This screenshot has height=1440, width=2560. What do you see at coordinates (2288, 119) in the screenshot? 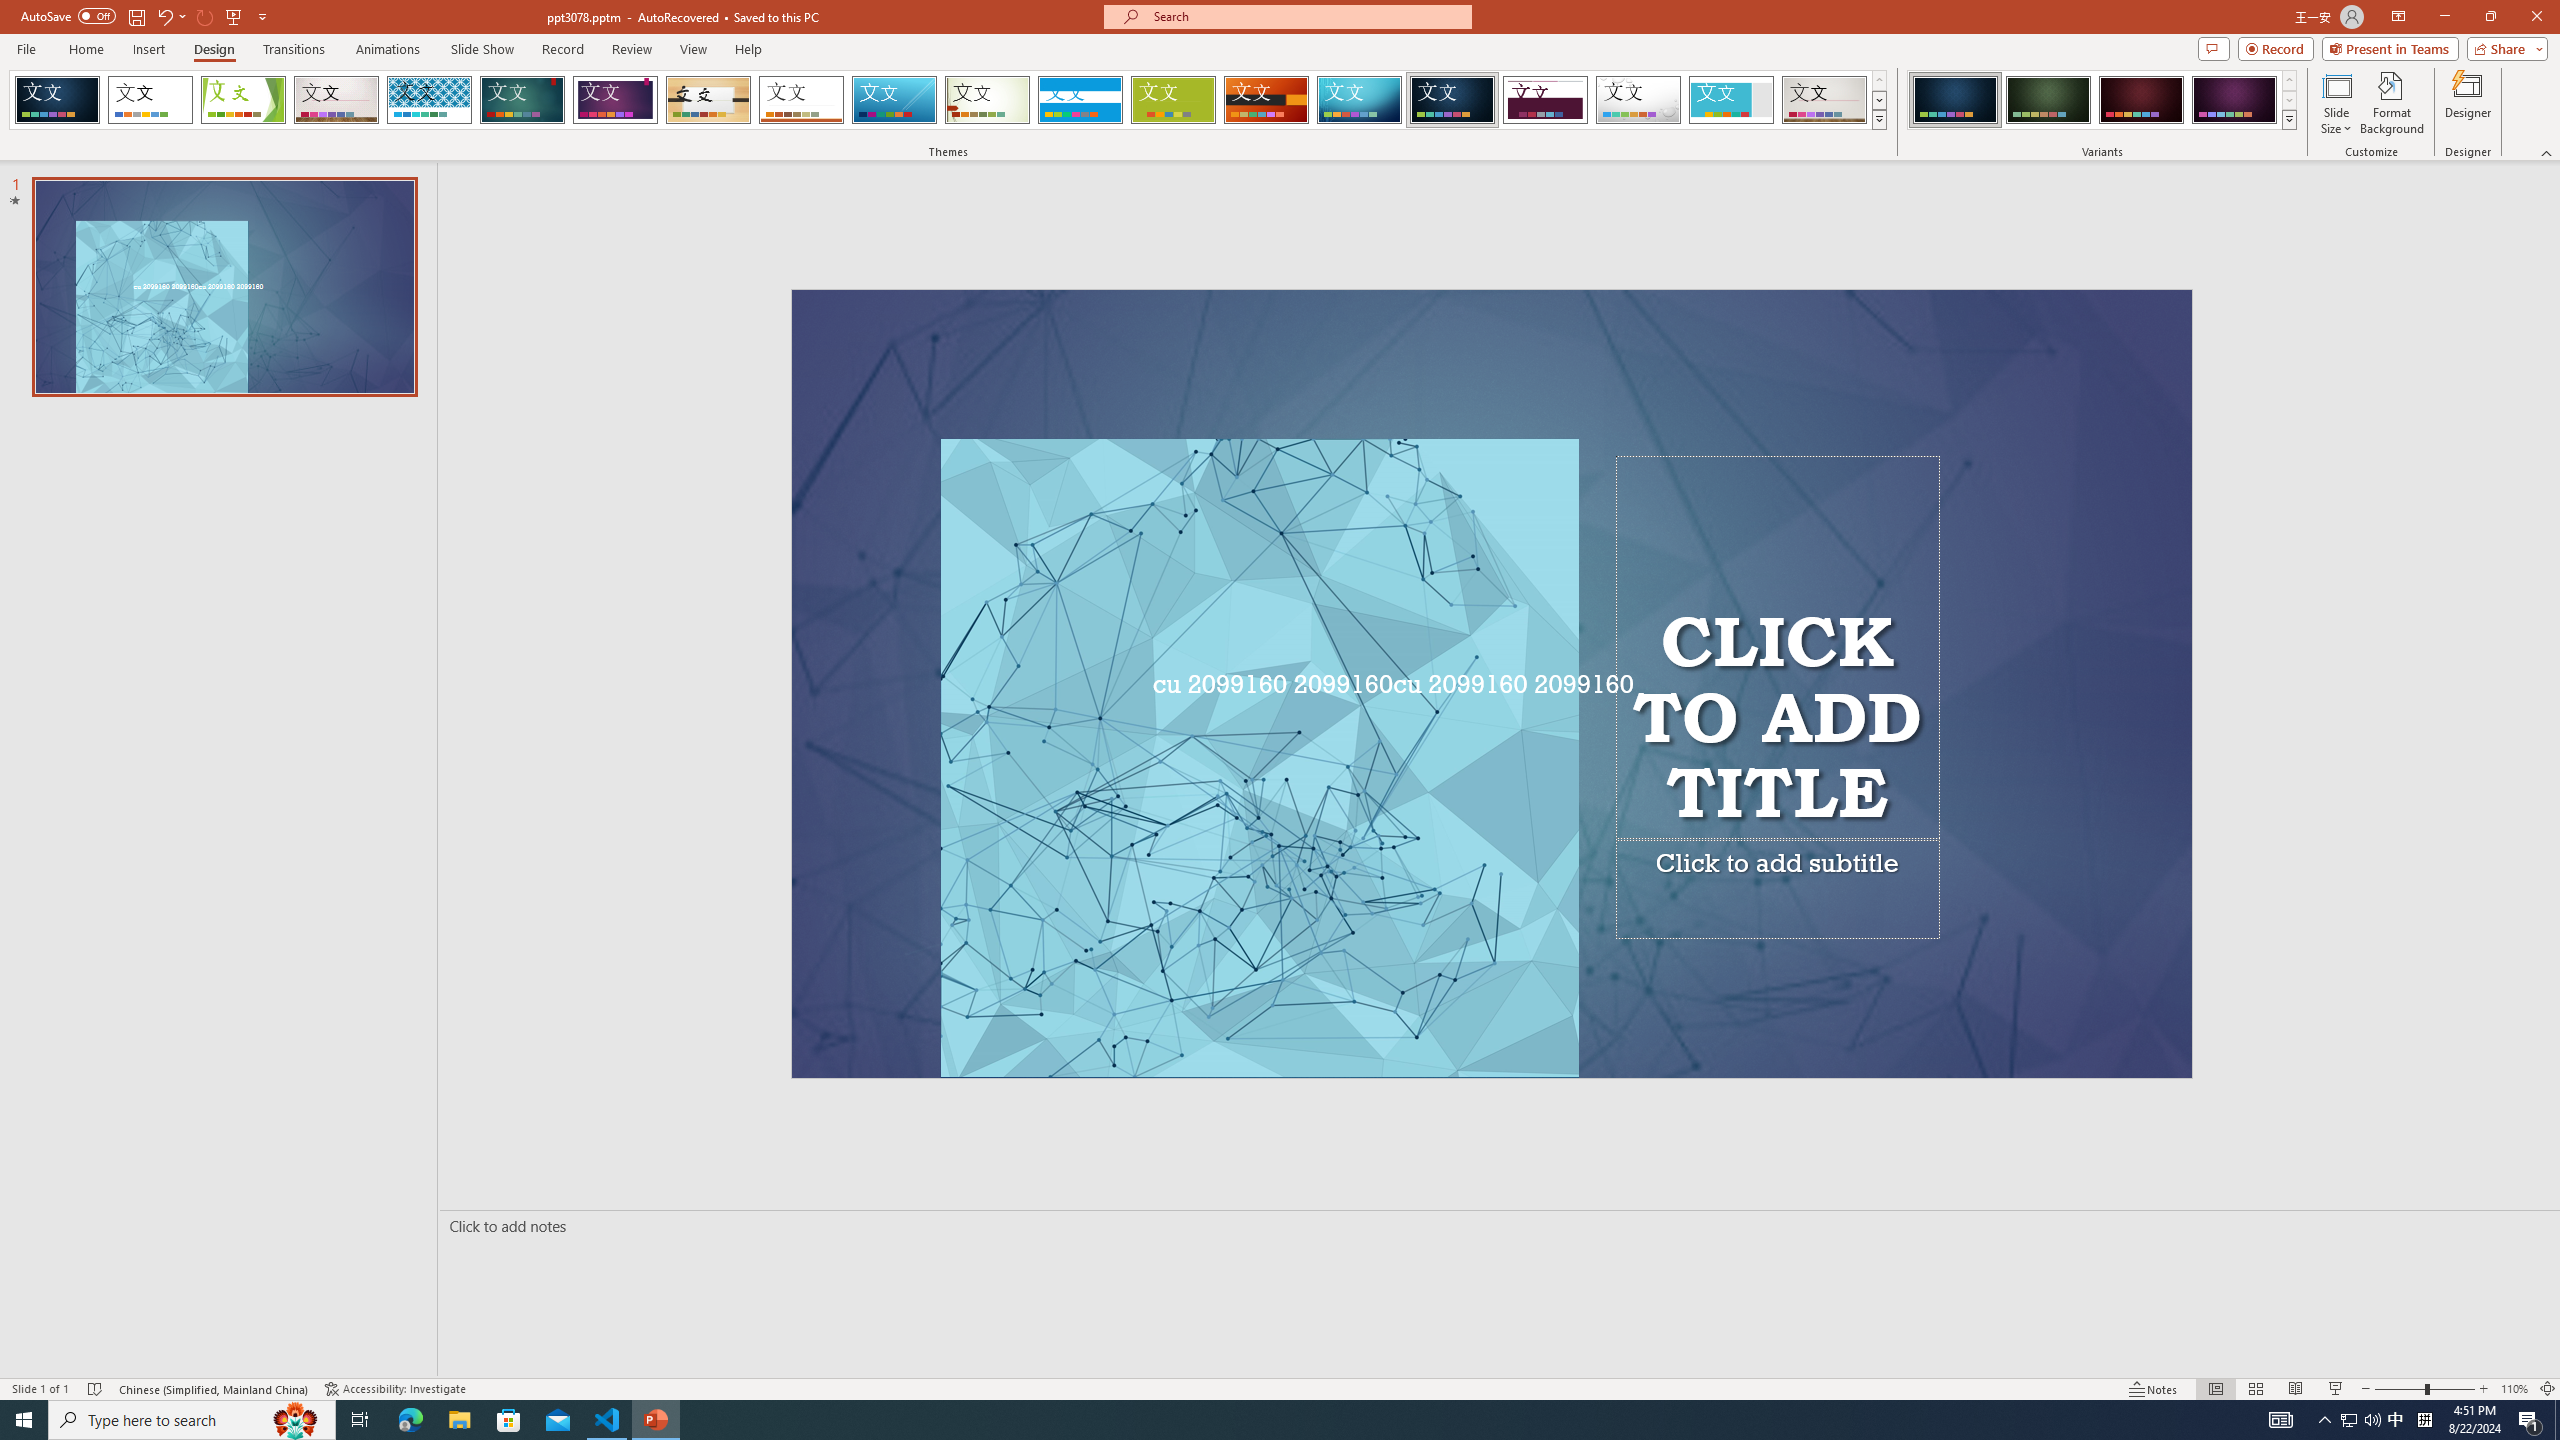
I see `Variants` at bounding box center [2288, 119].